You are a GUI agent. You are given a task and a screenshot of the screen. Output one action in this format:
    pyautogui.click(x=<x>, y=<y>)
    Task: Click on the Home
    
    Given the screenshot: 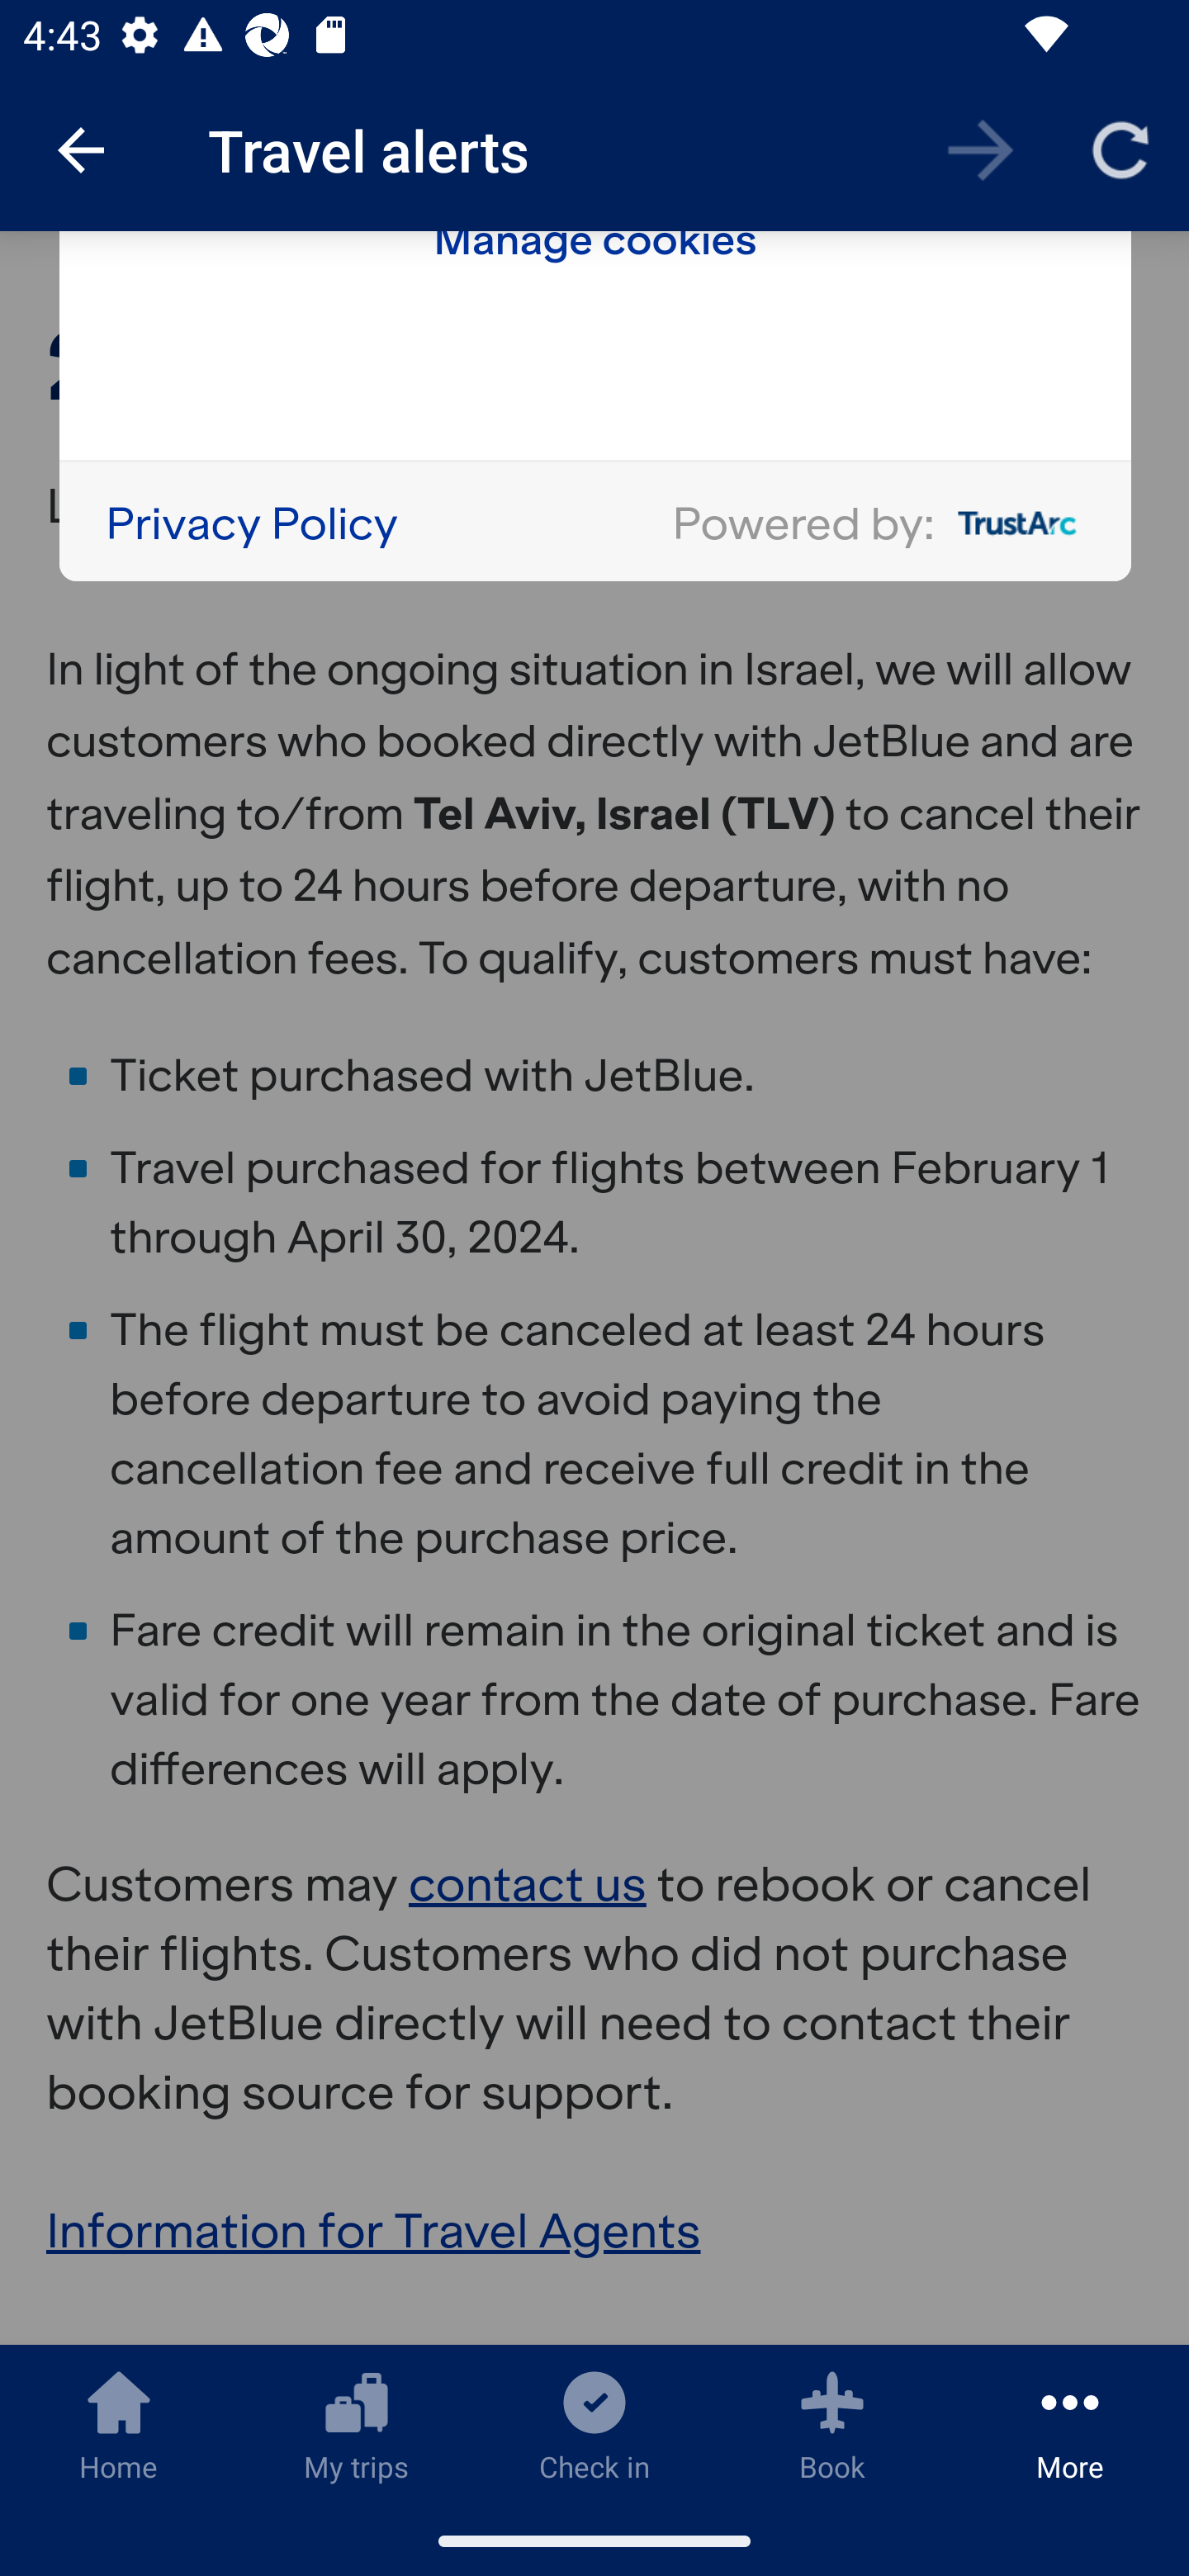 What is the action you would take?
    pyautogui.click(x=119, y=2425)
    